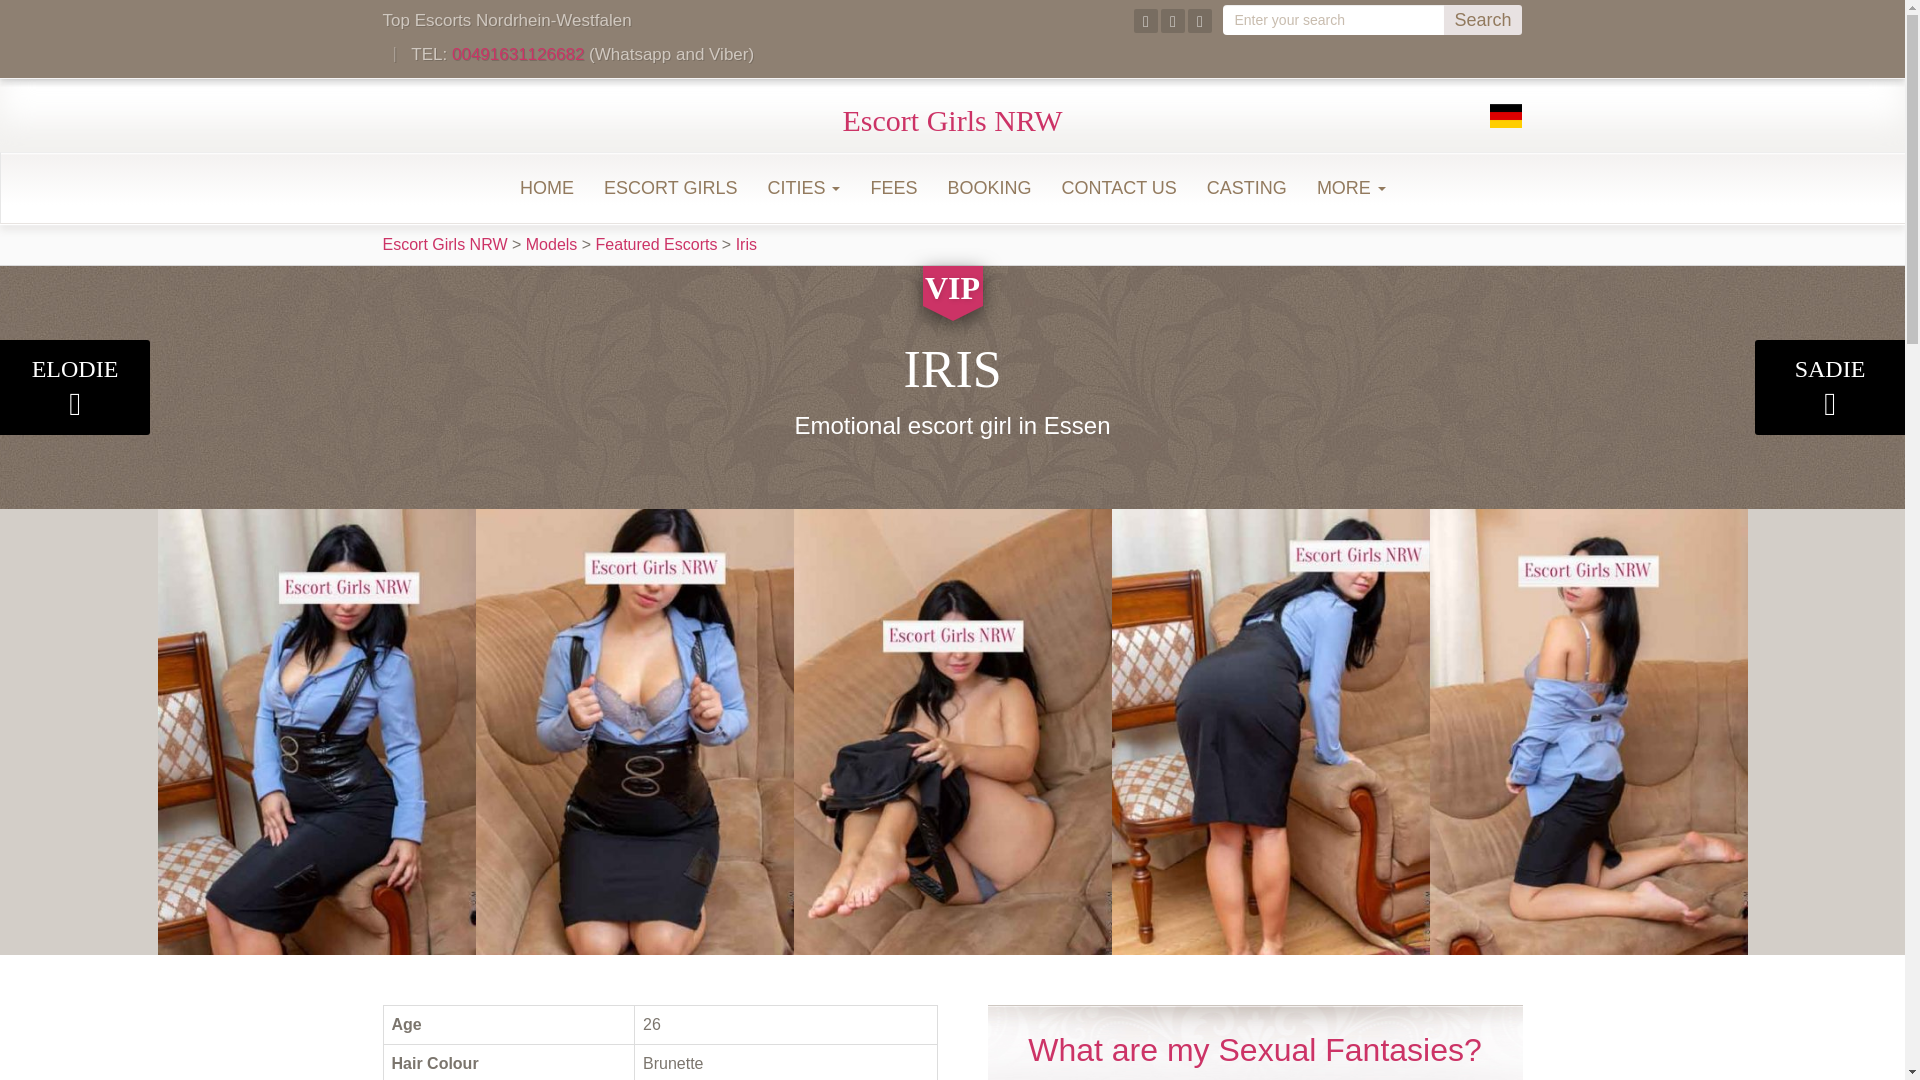 The height and width of the screenshot is (1080, 1920). Describe the element at coordinates (1506, 116) in the screenshot. I see `Deutsch` at that location.